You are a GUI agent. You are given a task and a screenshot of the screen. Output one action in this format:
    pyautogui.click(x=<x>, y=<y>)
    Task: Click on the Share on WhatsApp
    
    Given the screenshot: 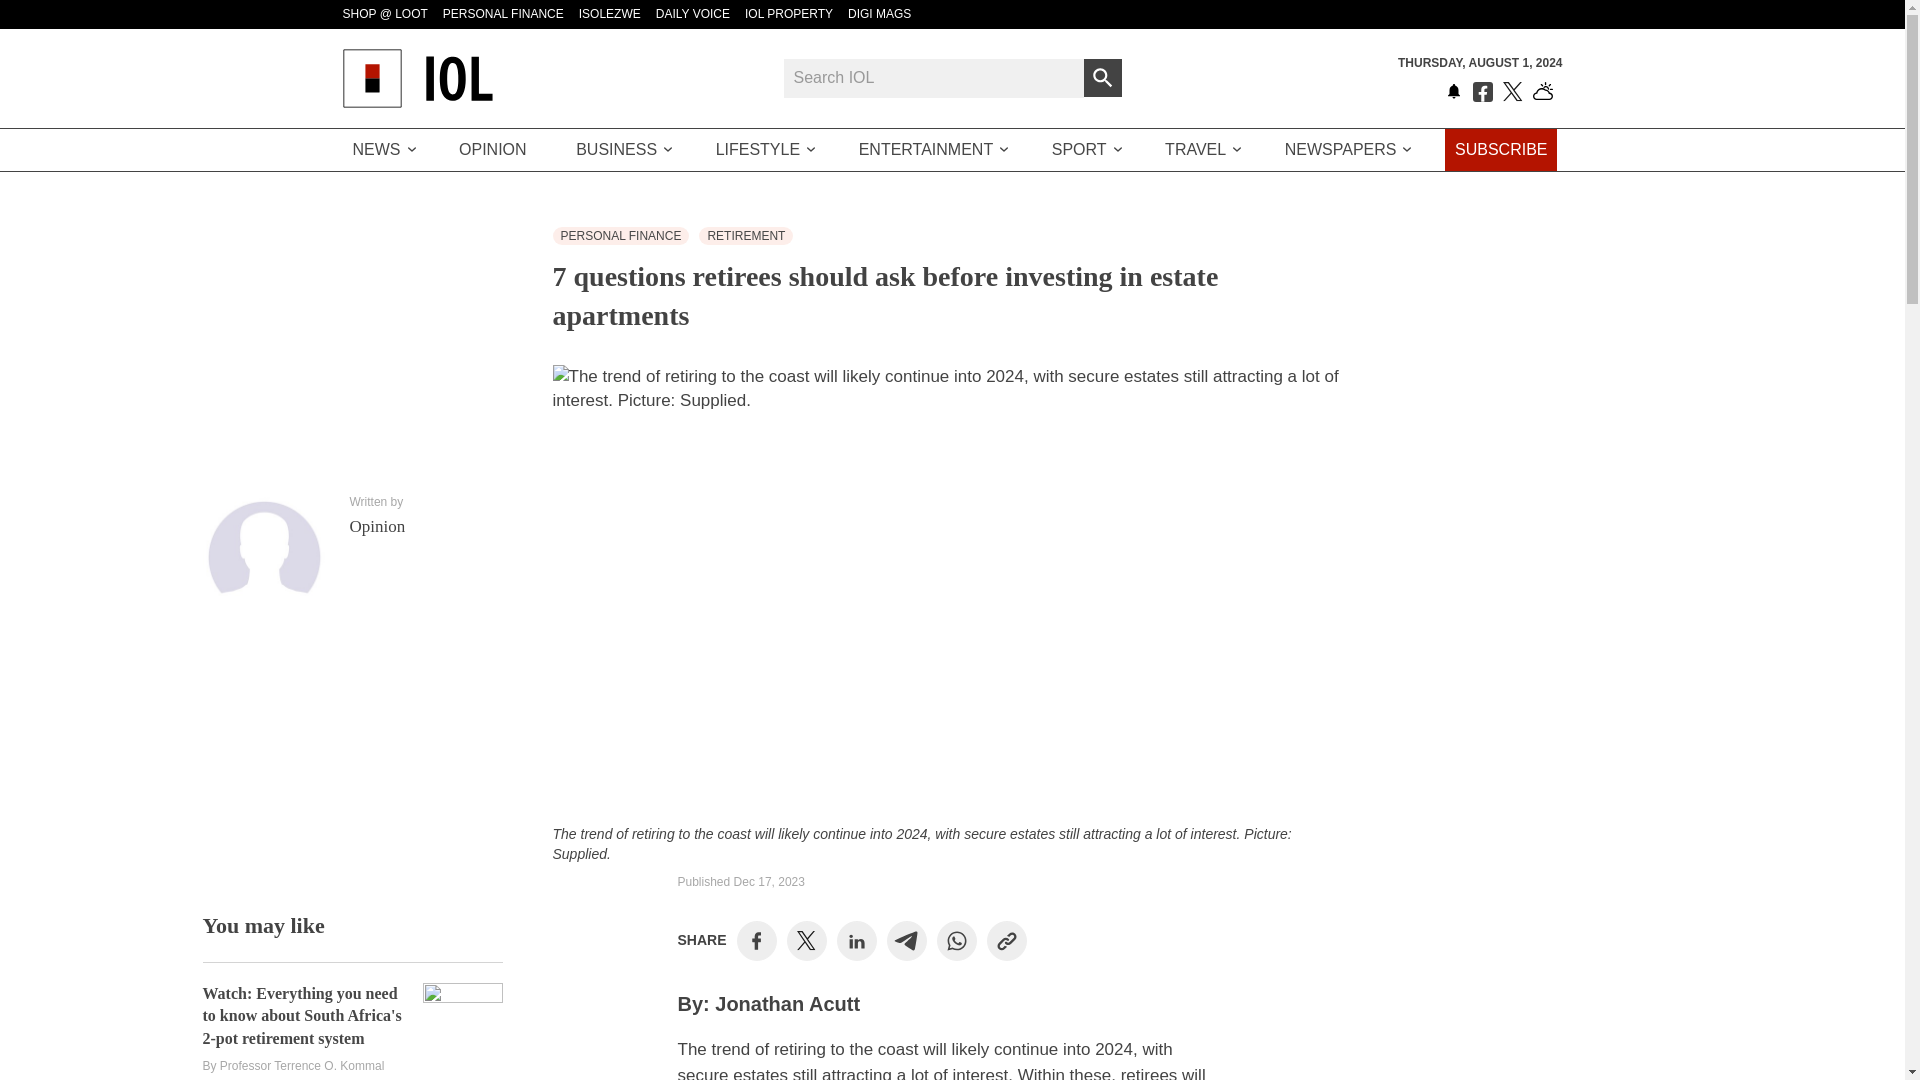 What is the action you would take?
    pyautogui.click(x=956, y=941)
    